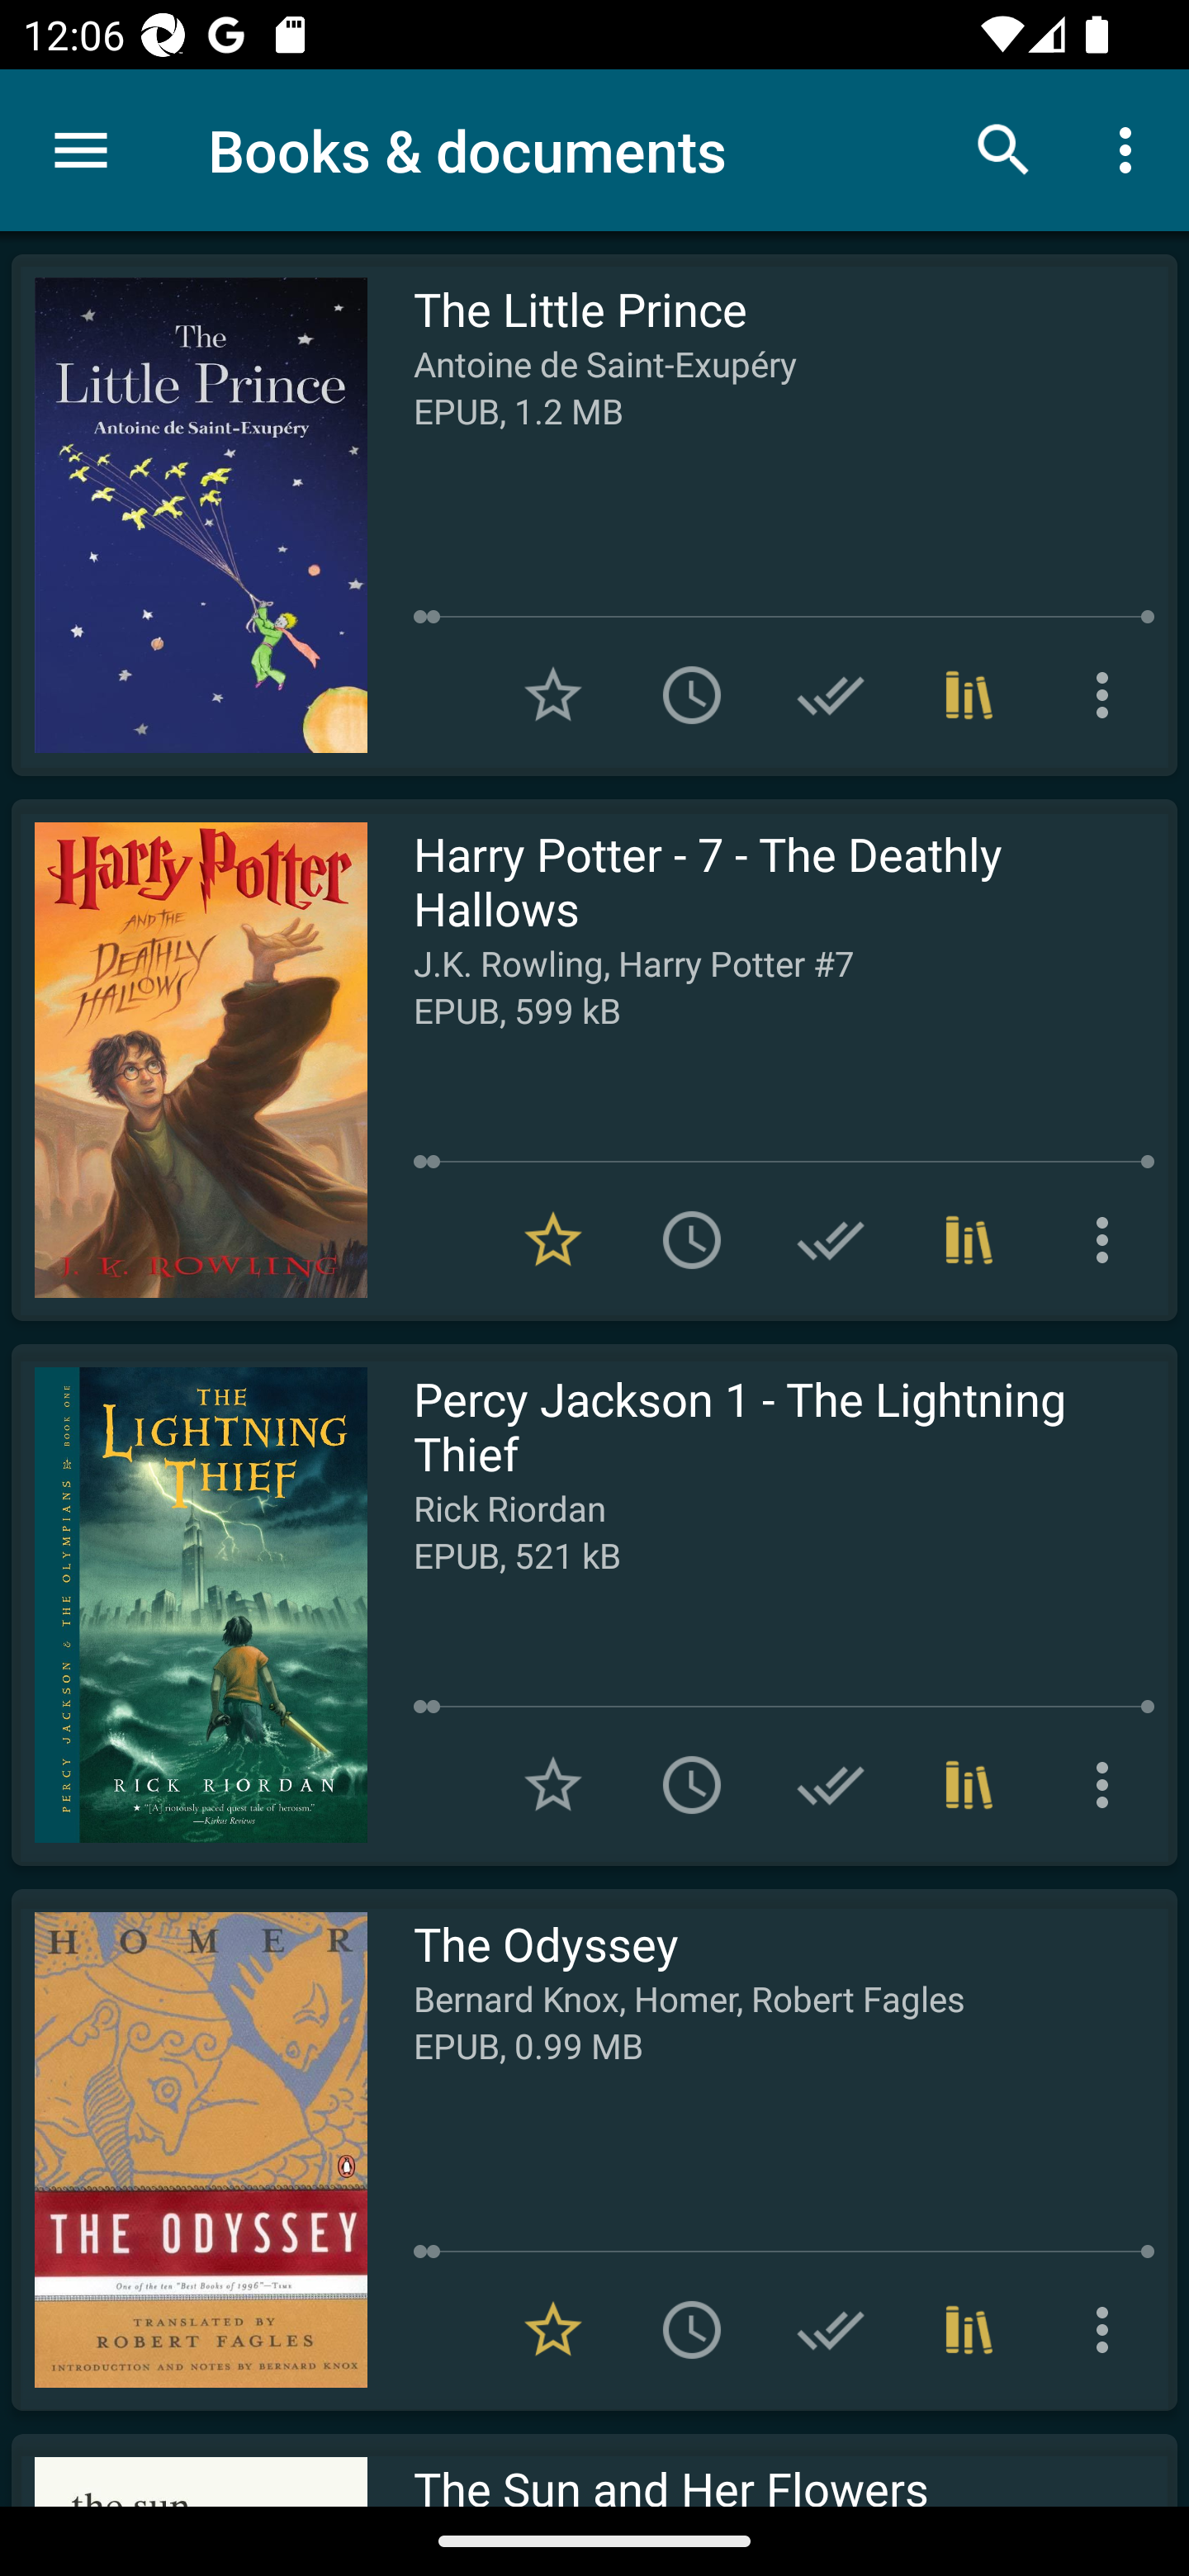  Describe the element at coordinates (969, 1785) in the screenshot. I see `Collections (1)` at that location.